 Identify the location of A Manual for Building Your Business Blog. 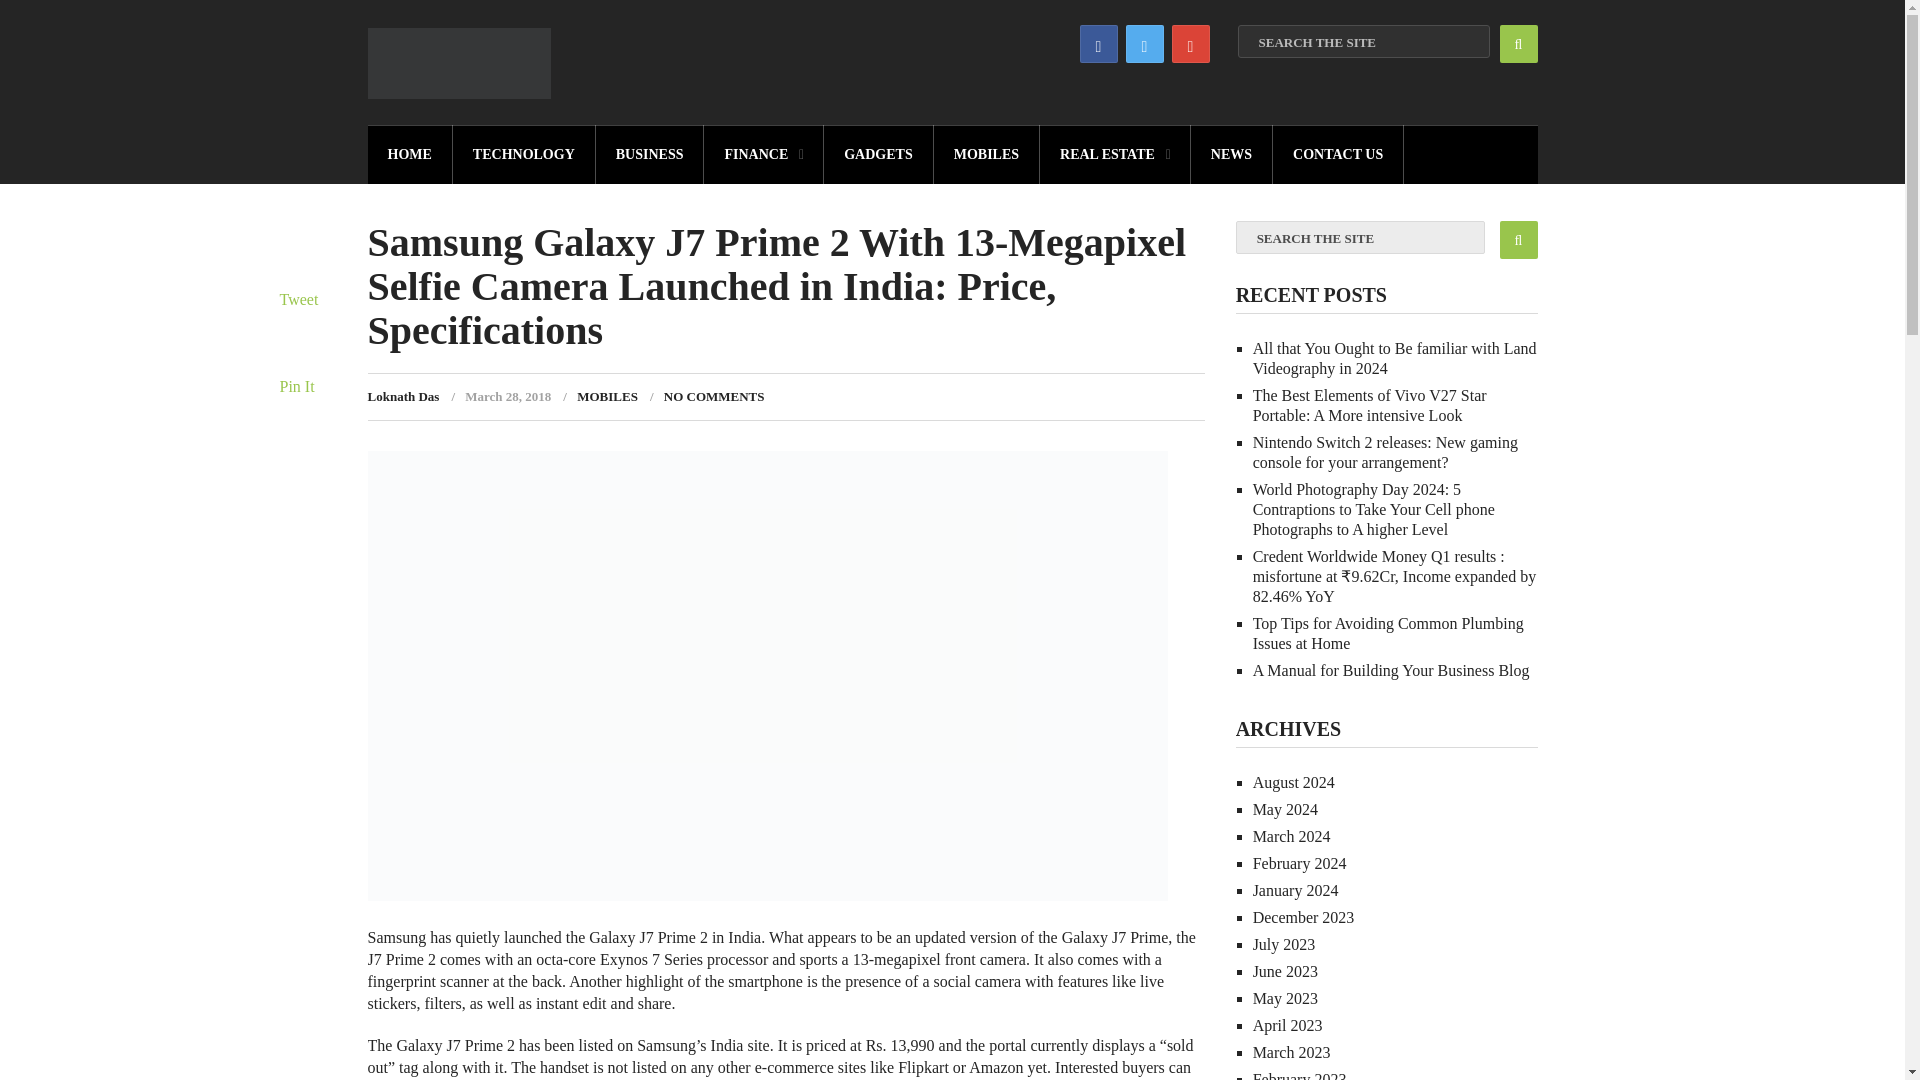
(1392, 670).